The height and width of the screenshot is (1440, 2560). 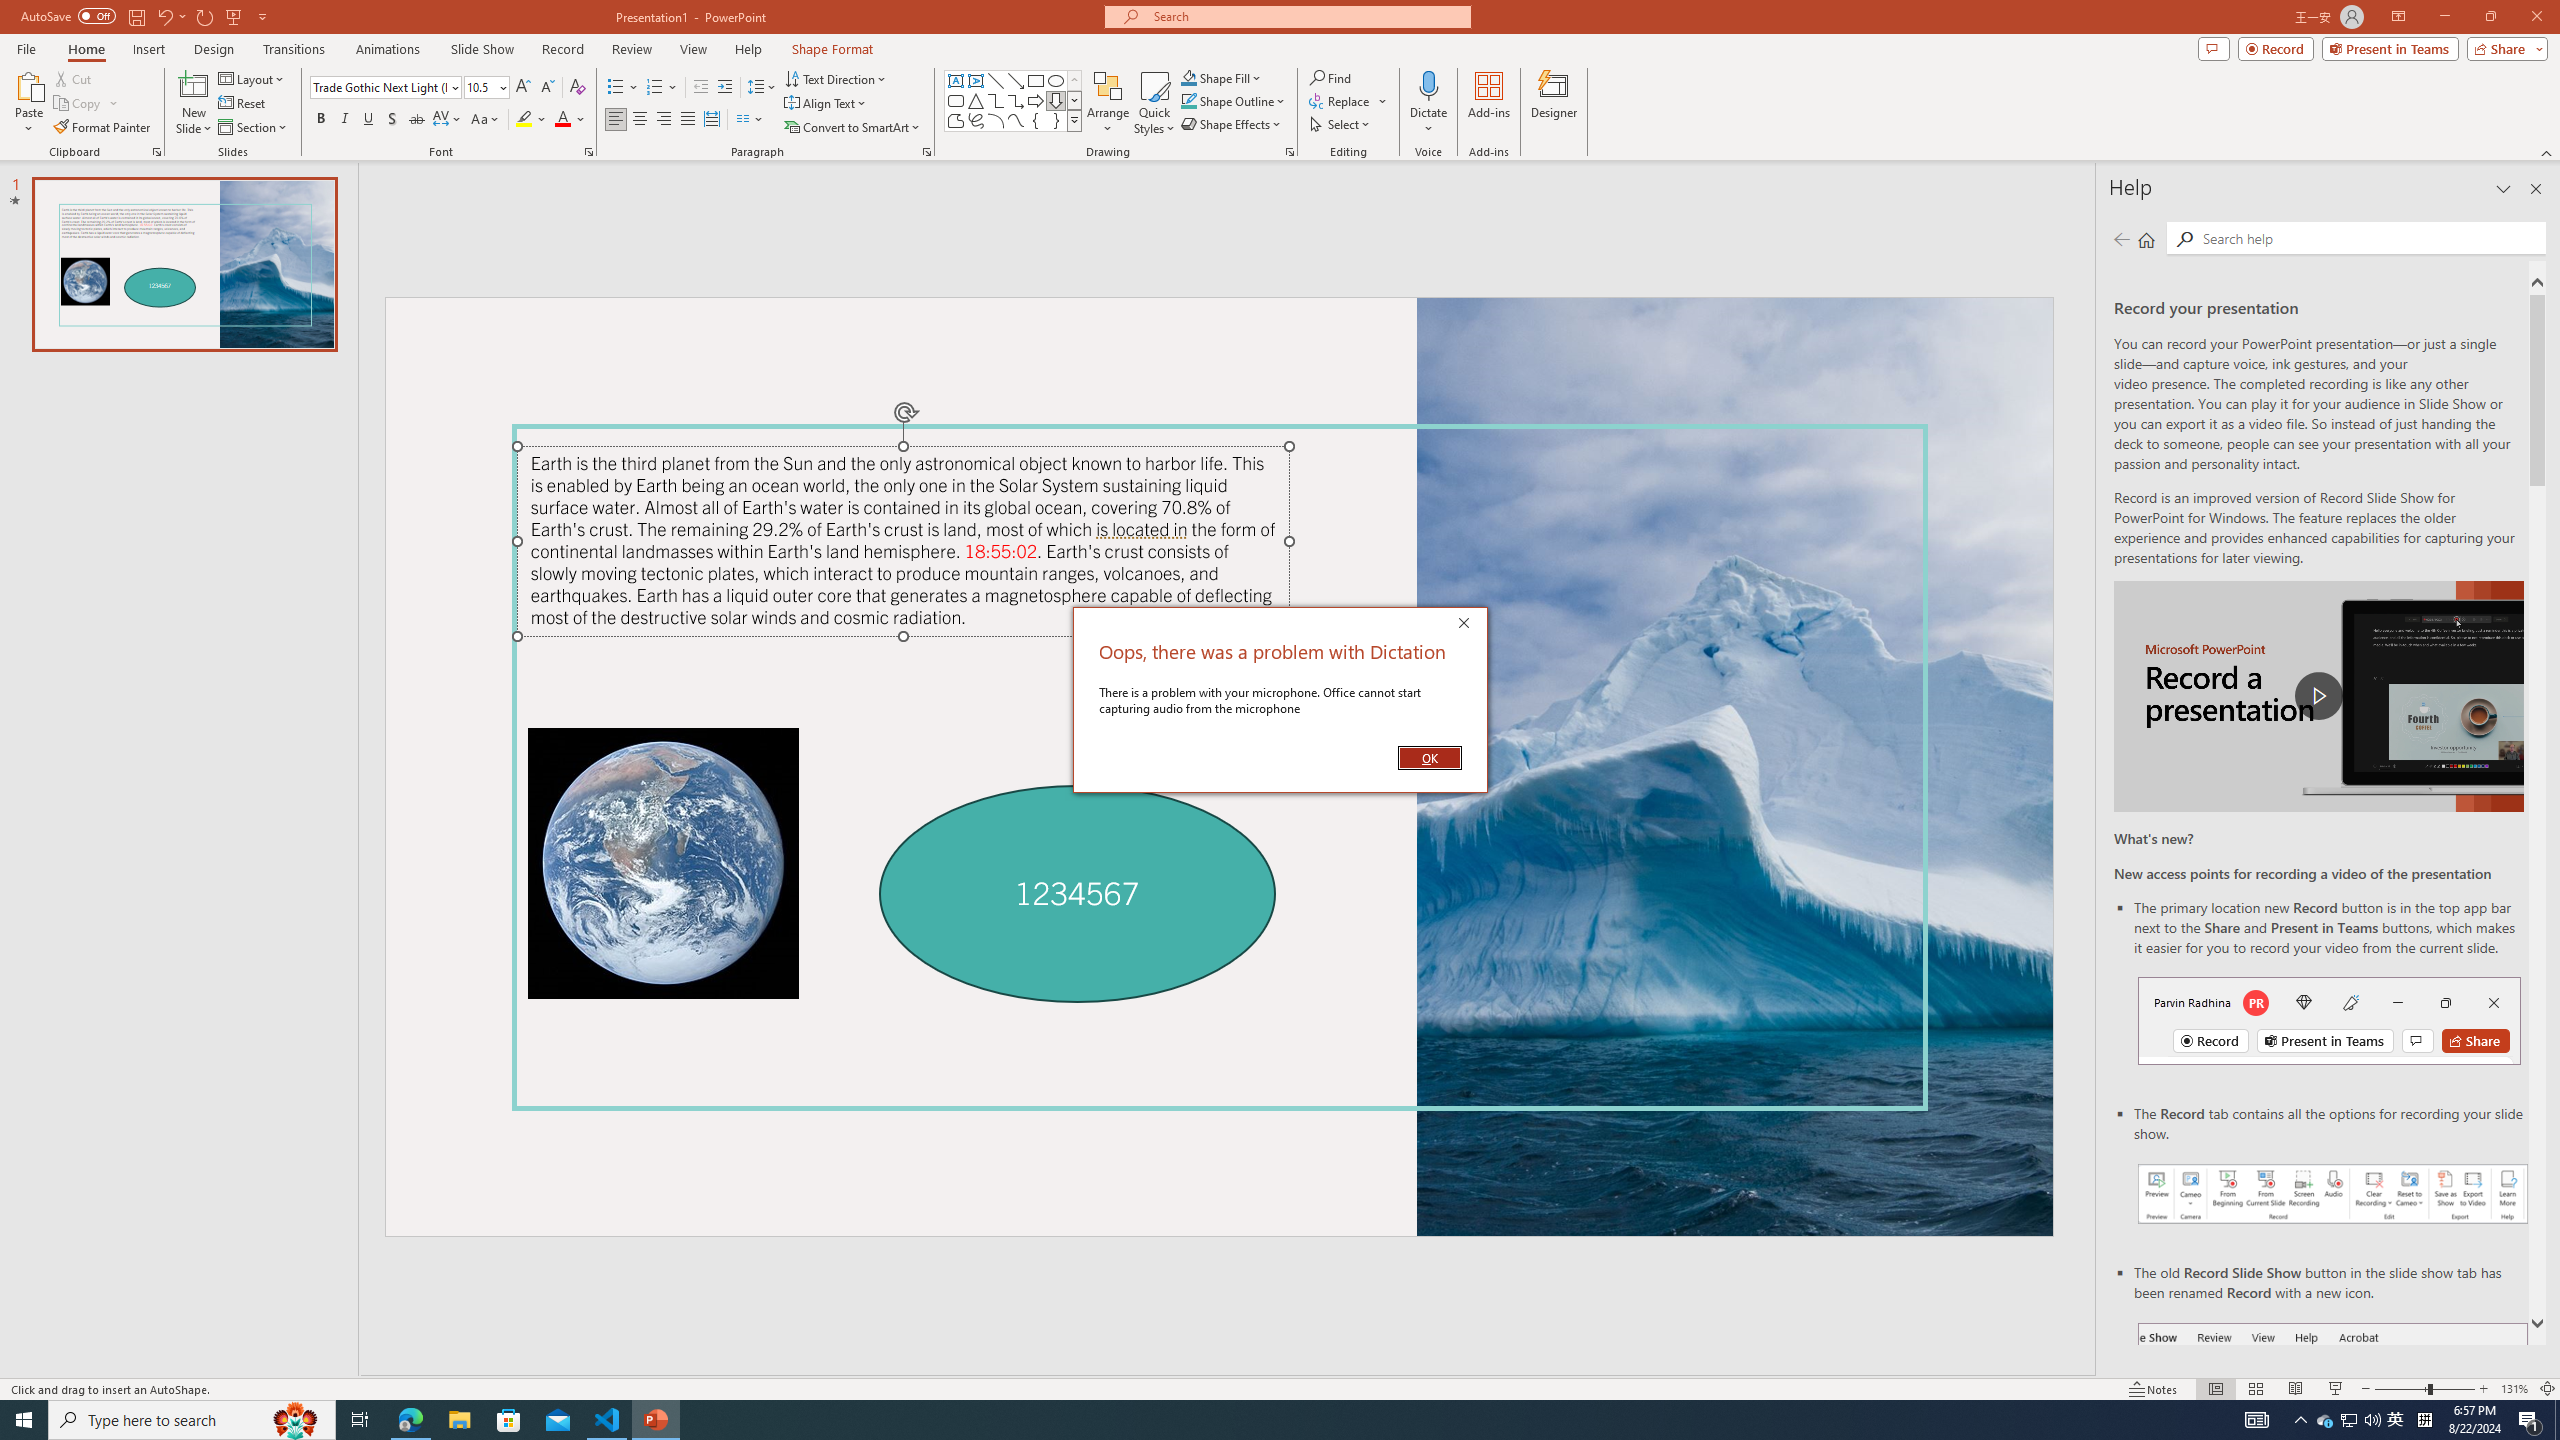 I want to click on Copy, so click(x=86, y=104).